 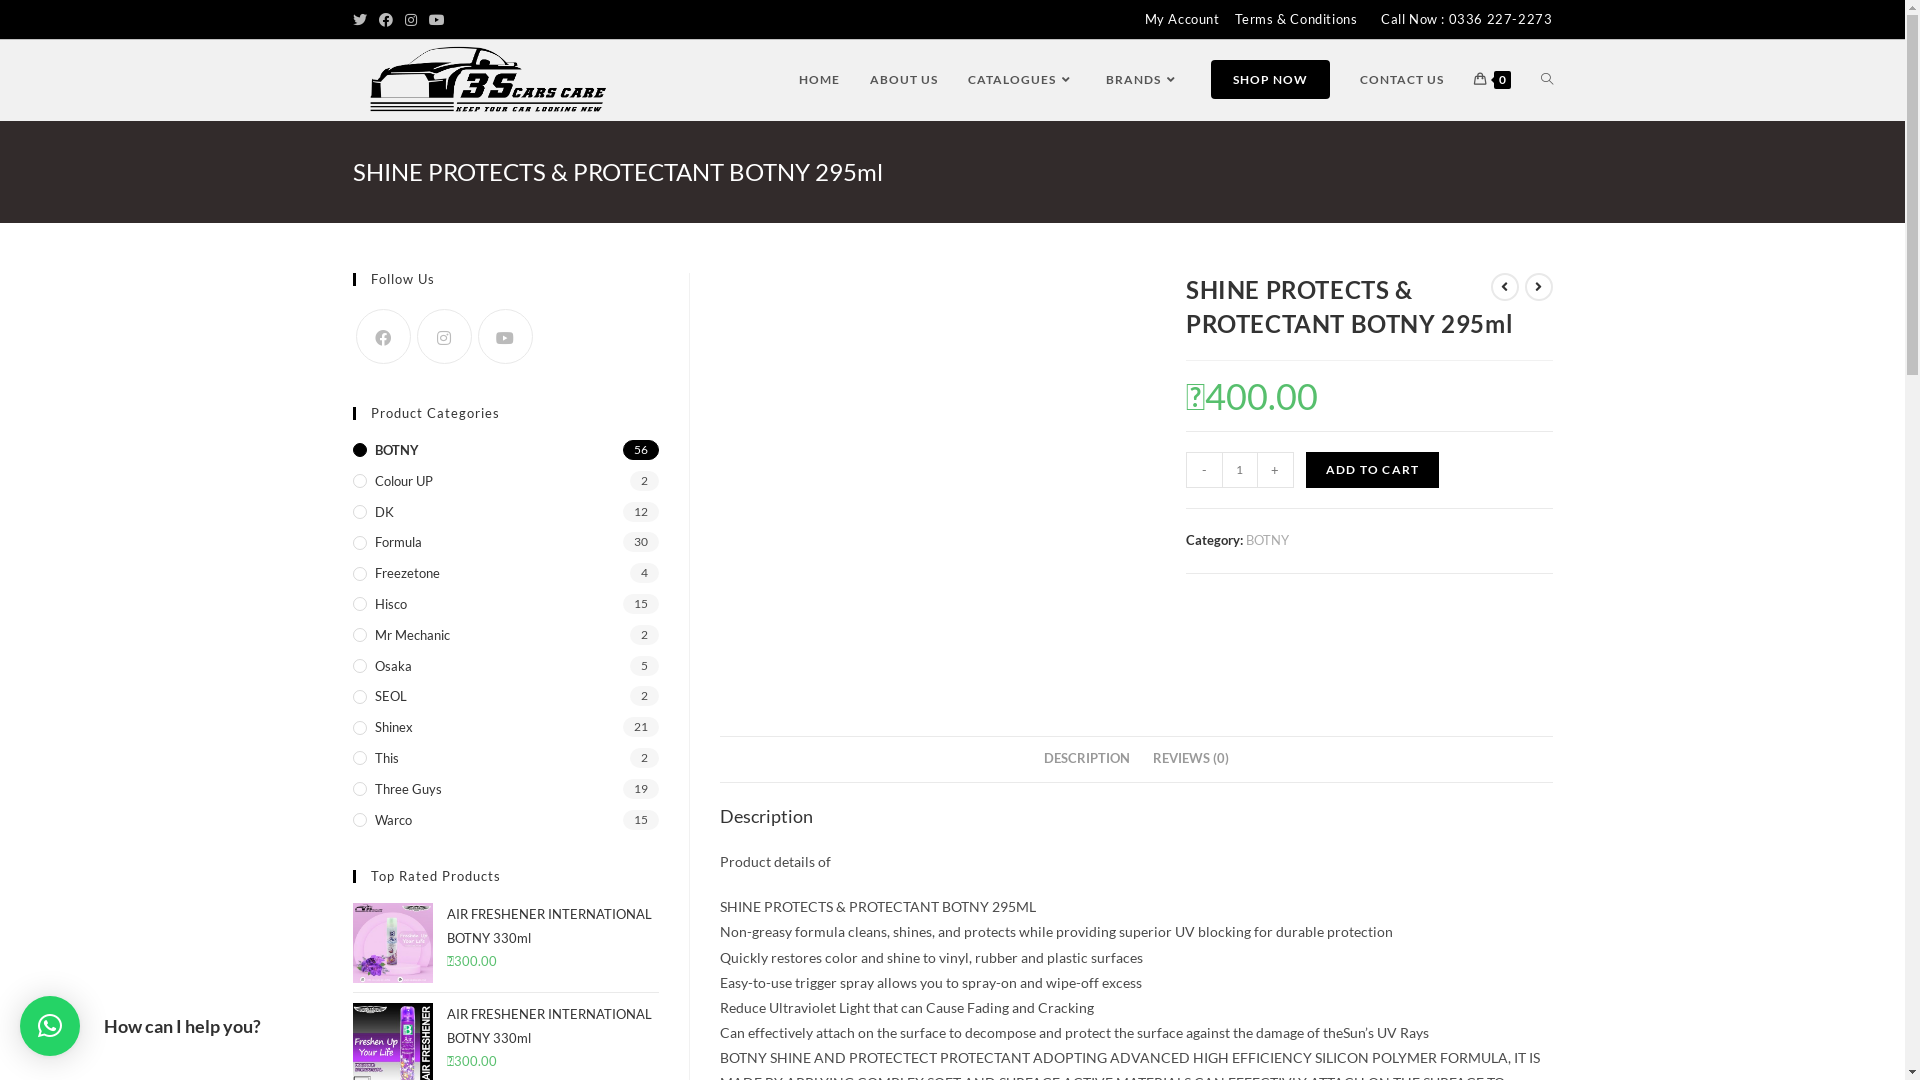 What do you see at coordinates (50, 1026) in the screenshot?
I see `How can I help you?` at bounding box center [50, 1026].